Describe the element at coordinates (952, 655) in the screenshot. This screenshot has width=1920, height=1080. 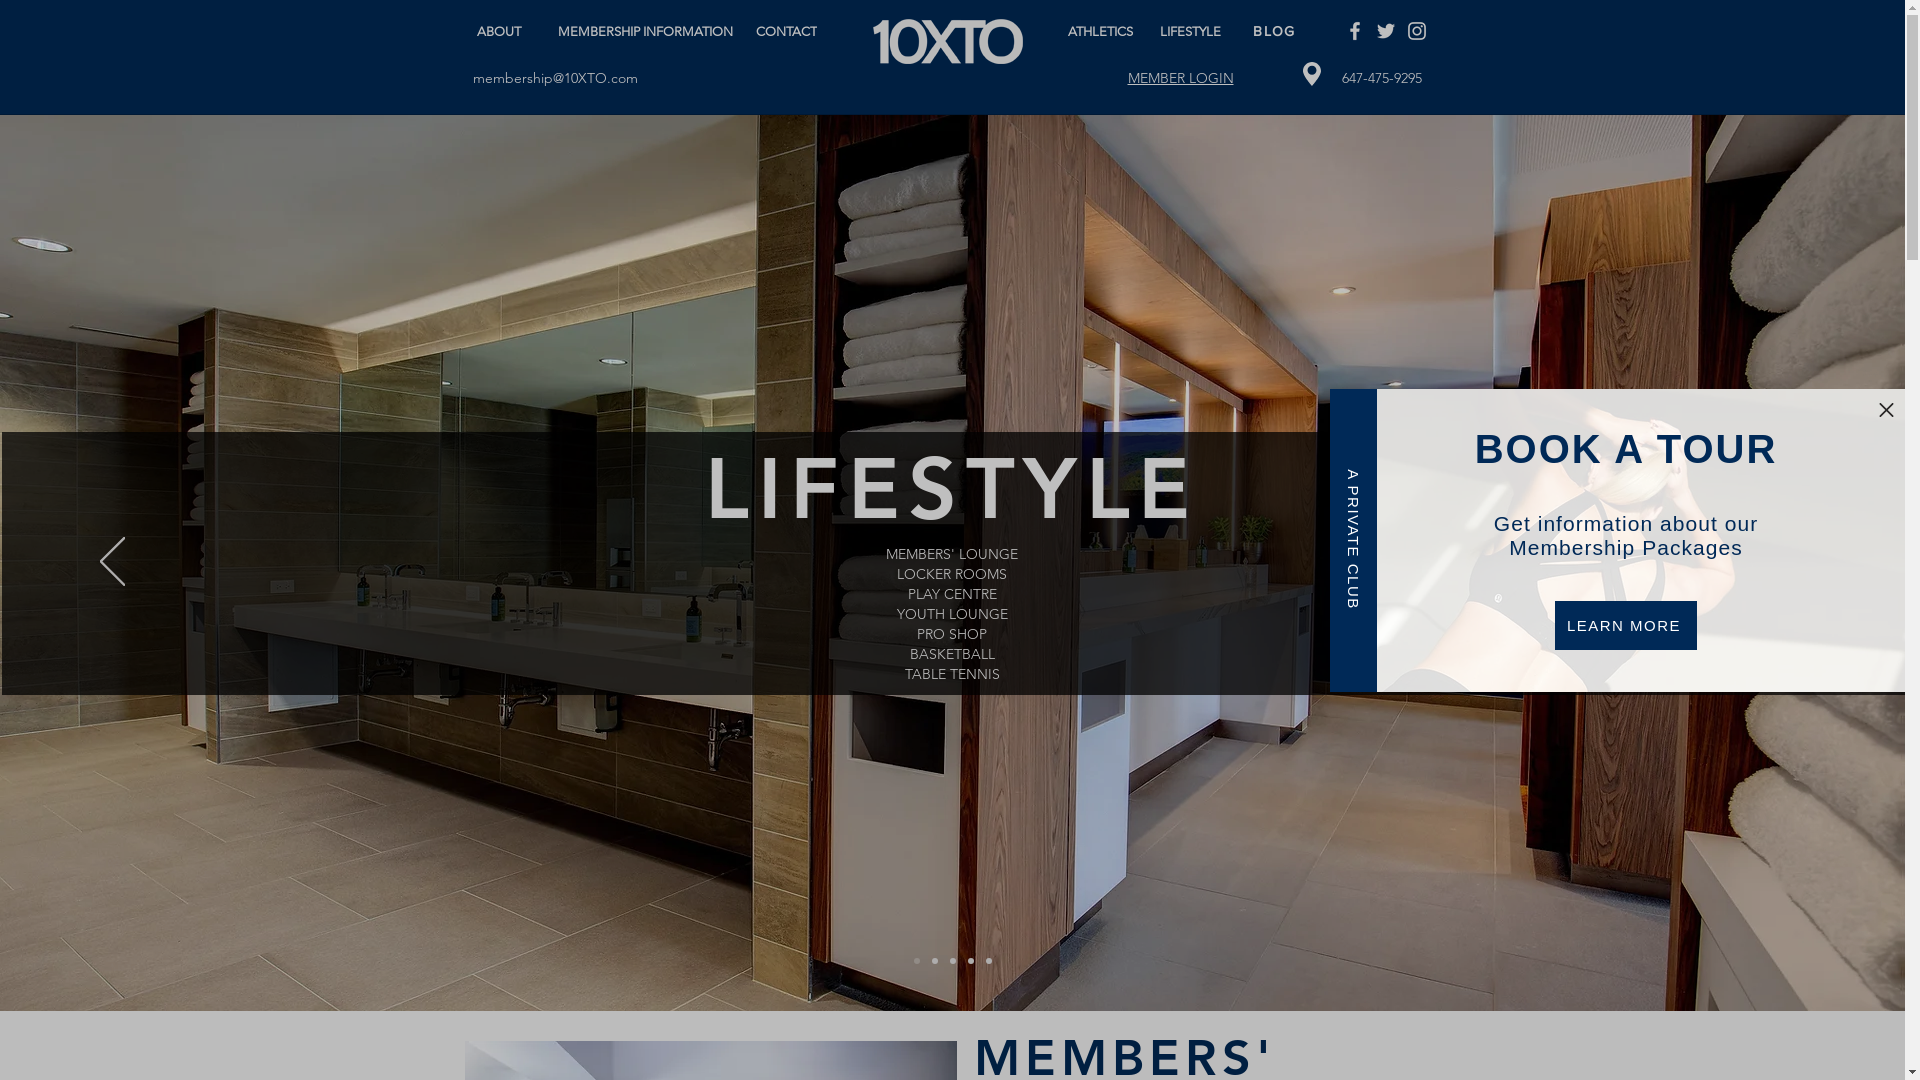
I see `BASKETBALL` at that location.